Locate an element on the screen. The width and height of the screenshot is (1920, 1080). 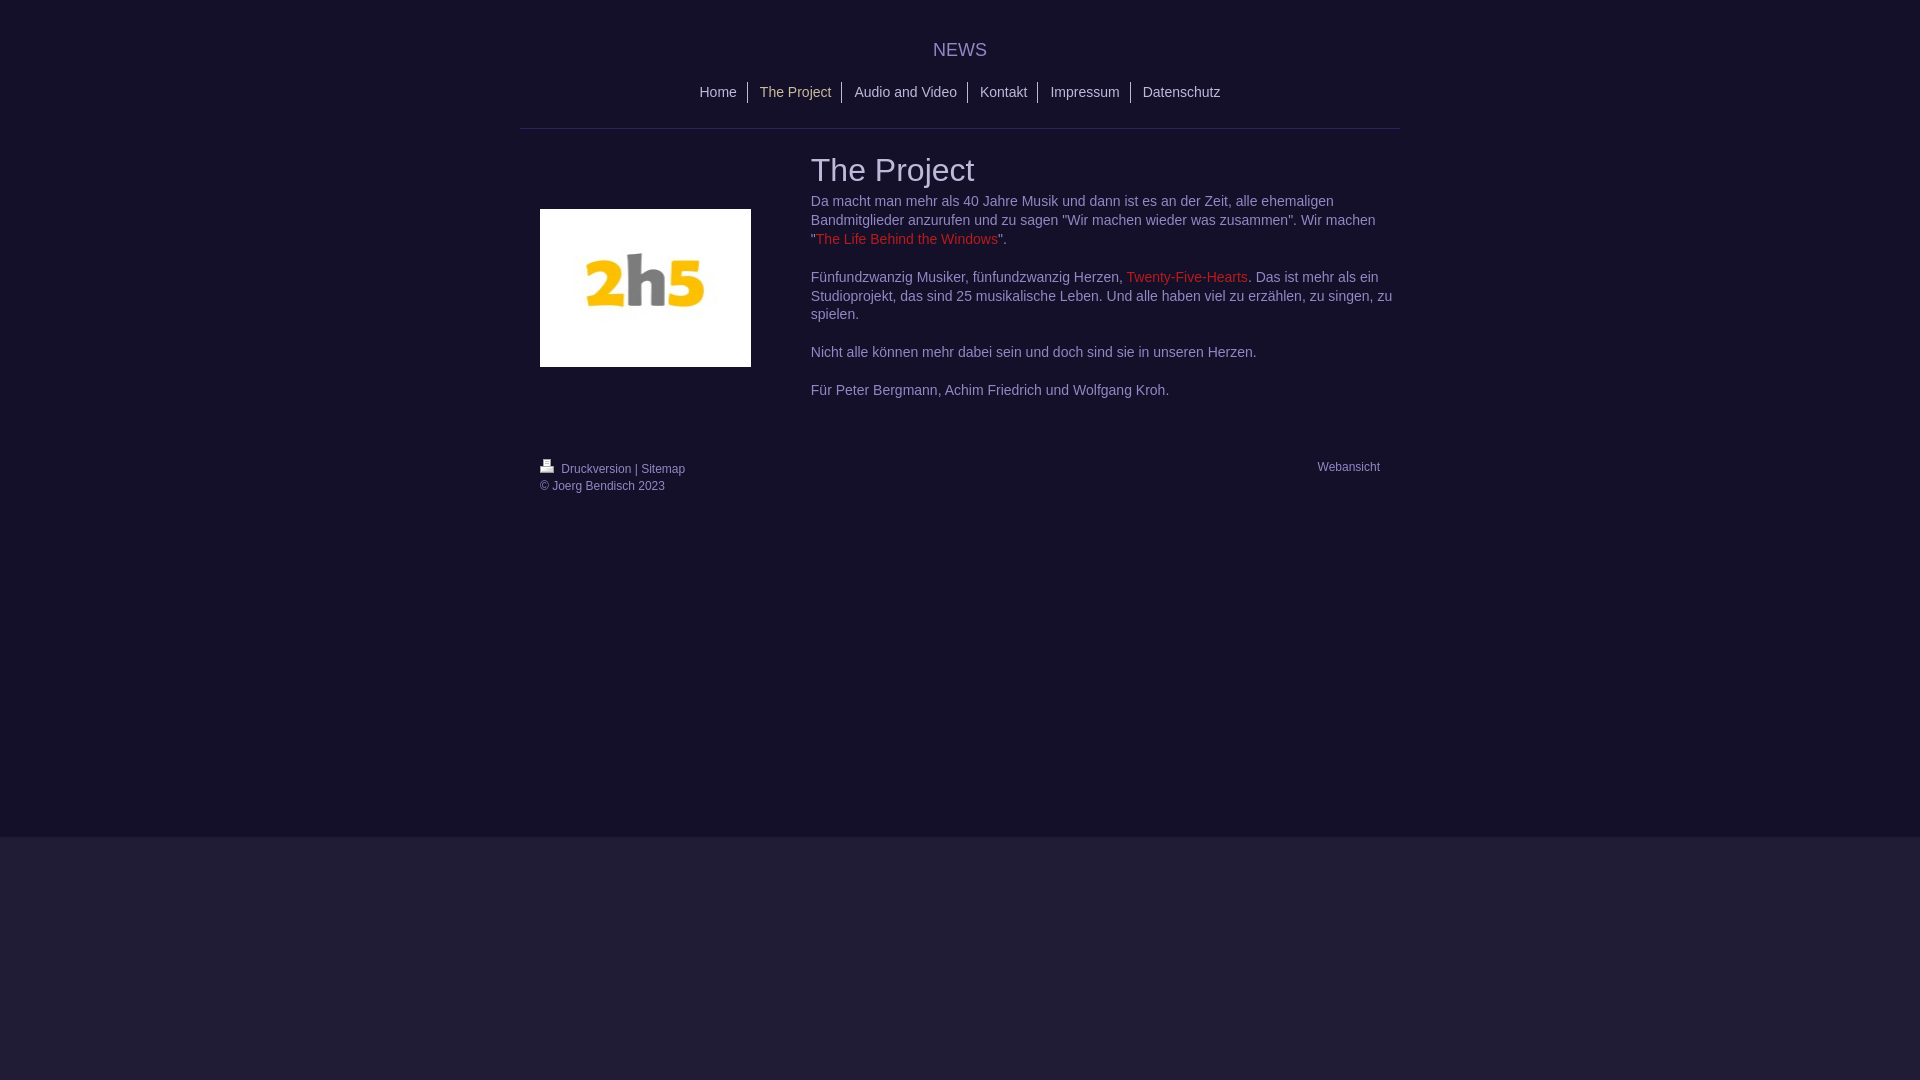
Druckversion is located at coordinates (588, 469).